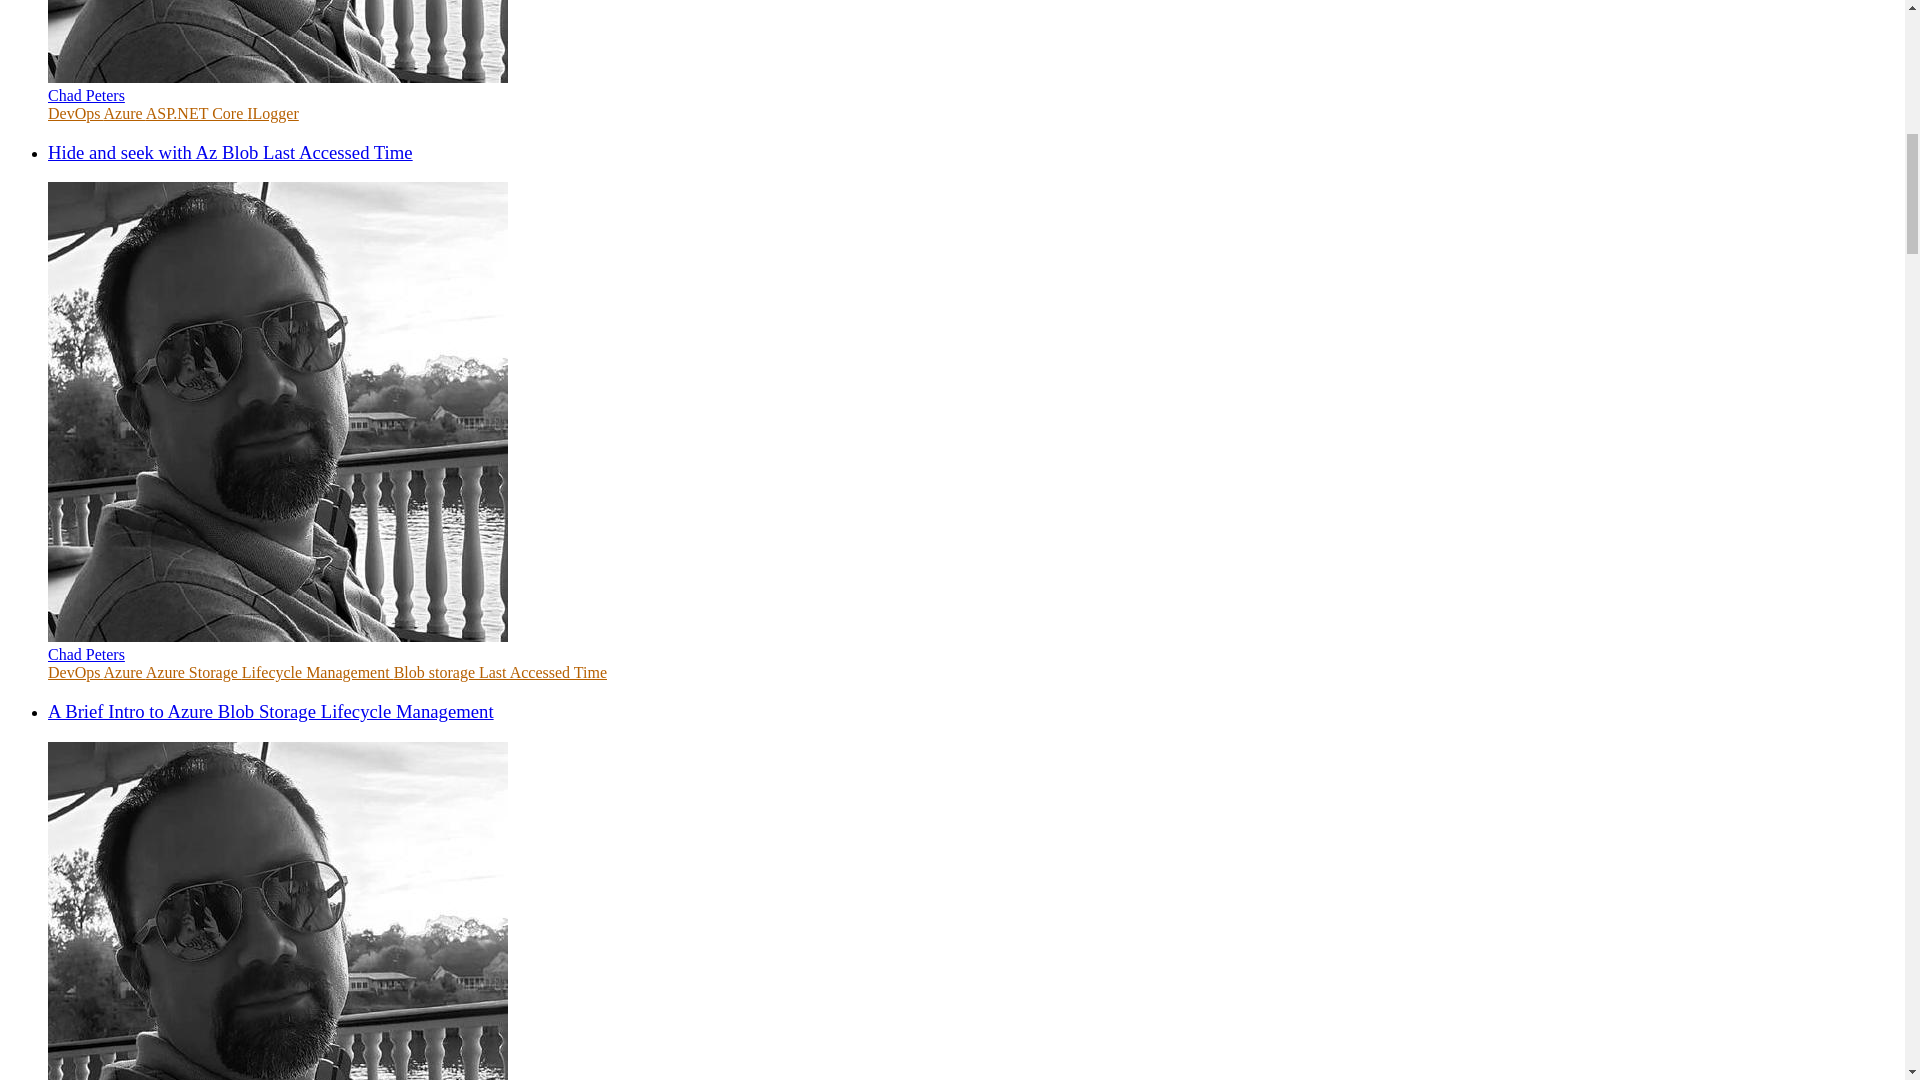  Describe the element at coordinates (124, 113) in the screenshot. I see `Azure` at that location.